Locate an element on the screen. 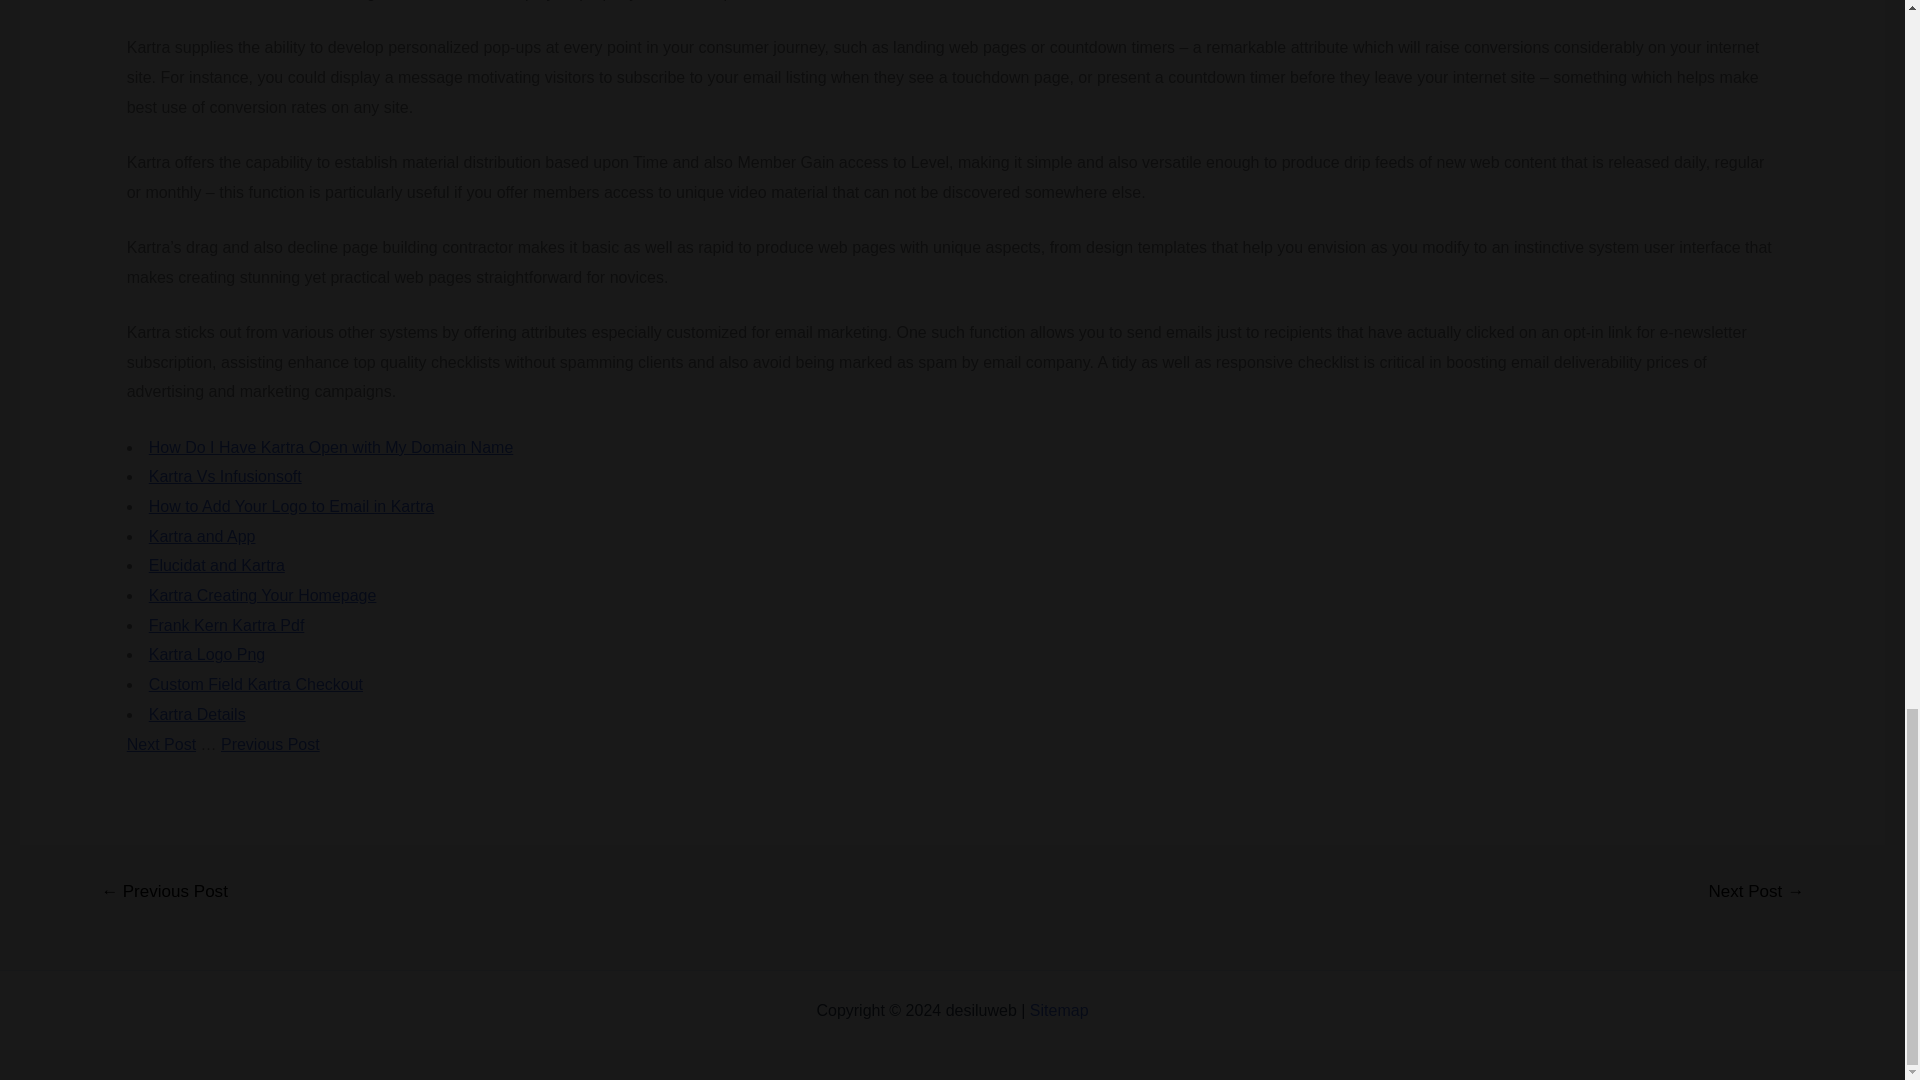 This screenshot has height=1080, width=1920. Kartra Logo Png is located at coordinates (208, 654).